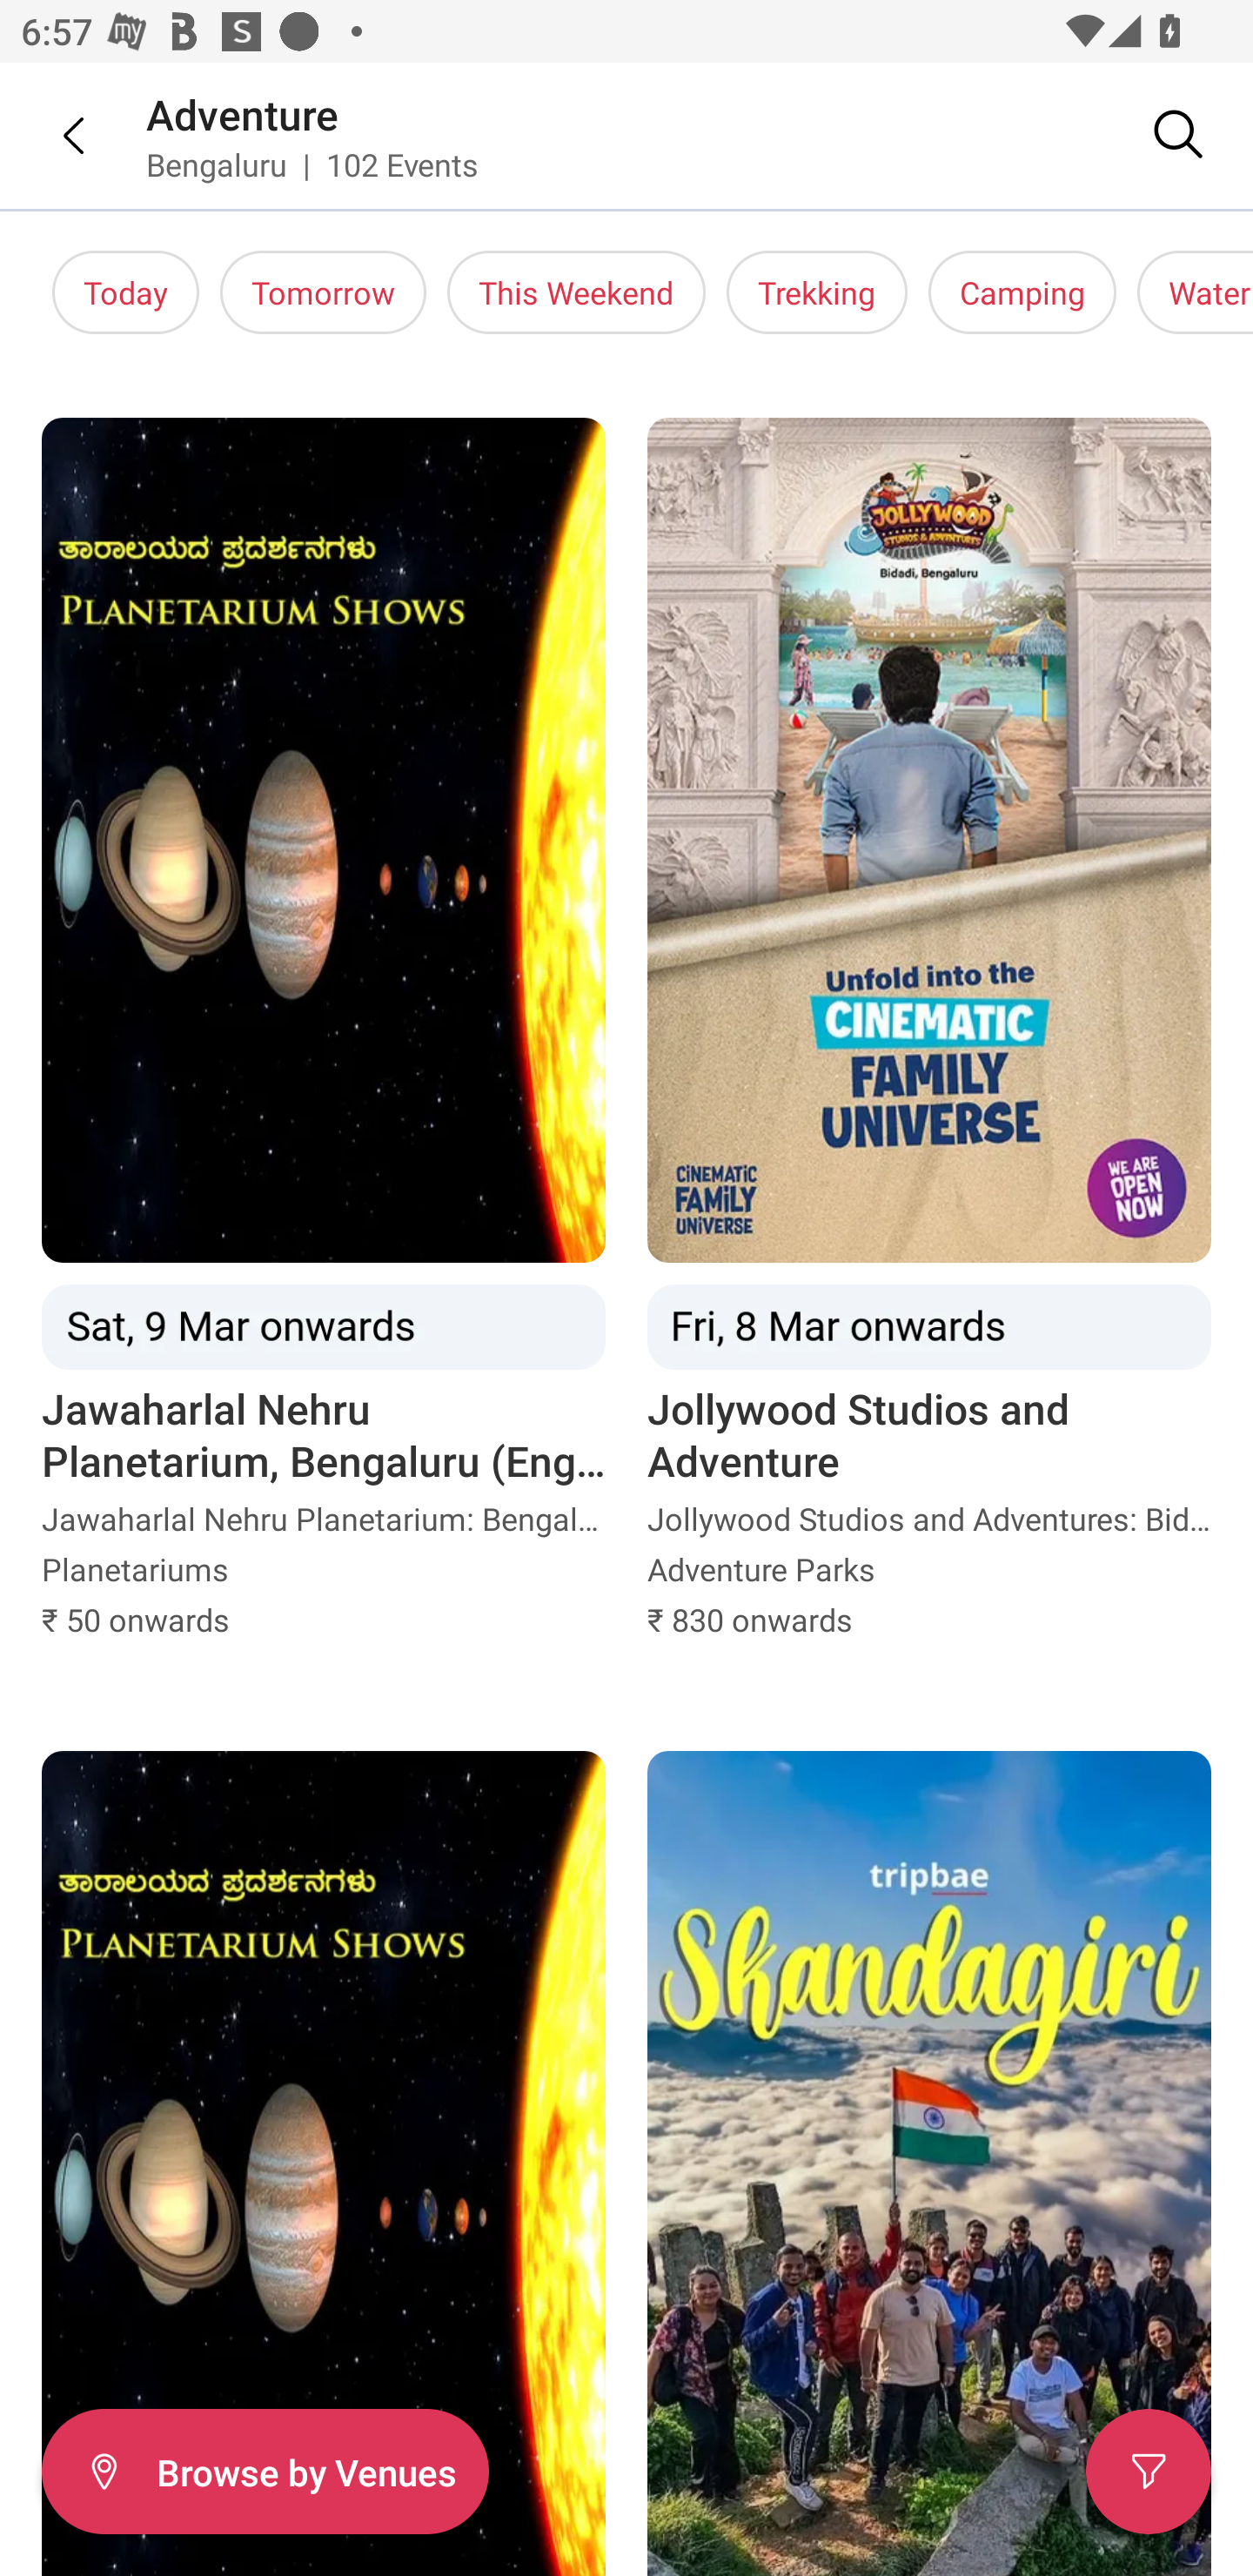  Describe the element at coordinates (125, 292) in the screenshot. I see `Today` at that location.